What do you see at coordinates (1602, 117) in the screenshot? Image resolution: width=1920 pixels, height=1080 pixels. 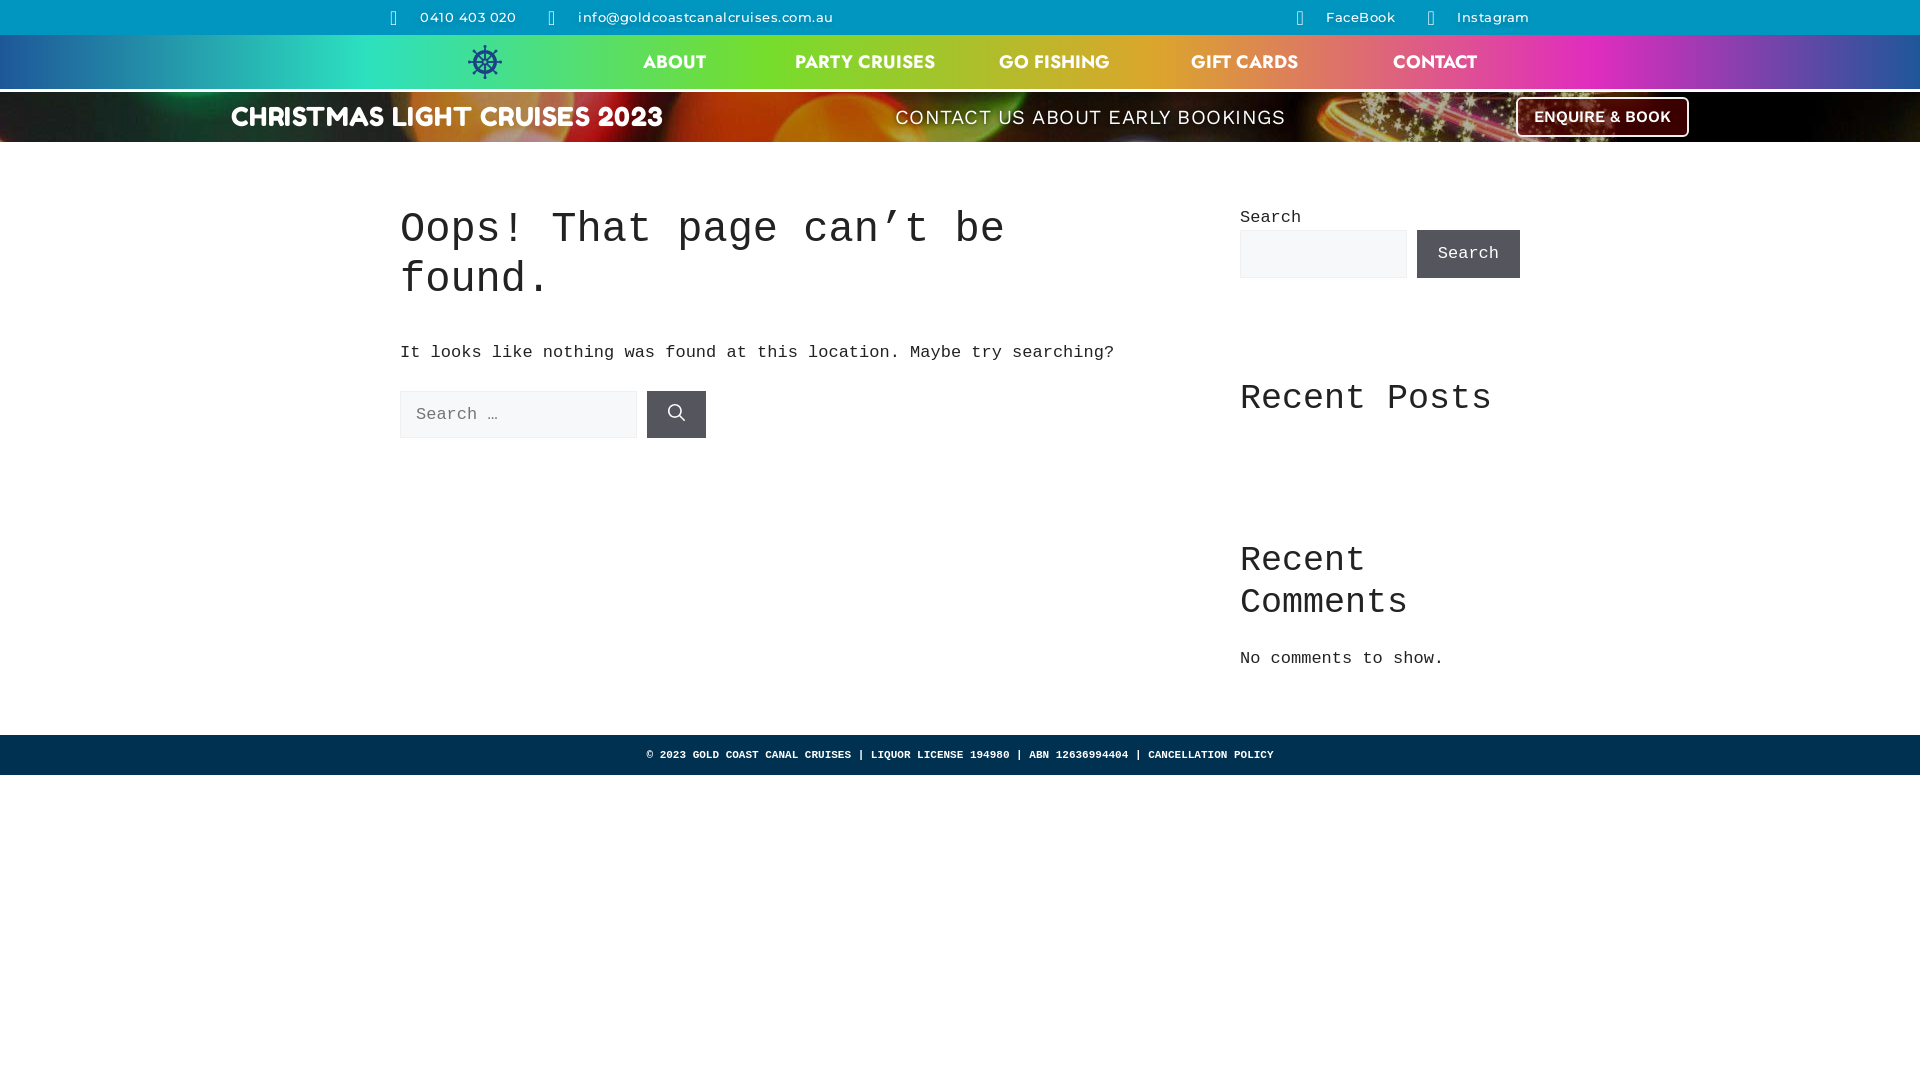 I see `ENQUIRE & BOOK` at bounding box center [1602, 117].